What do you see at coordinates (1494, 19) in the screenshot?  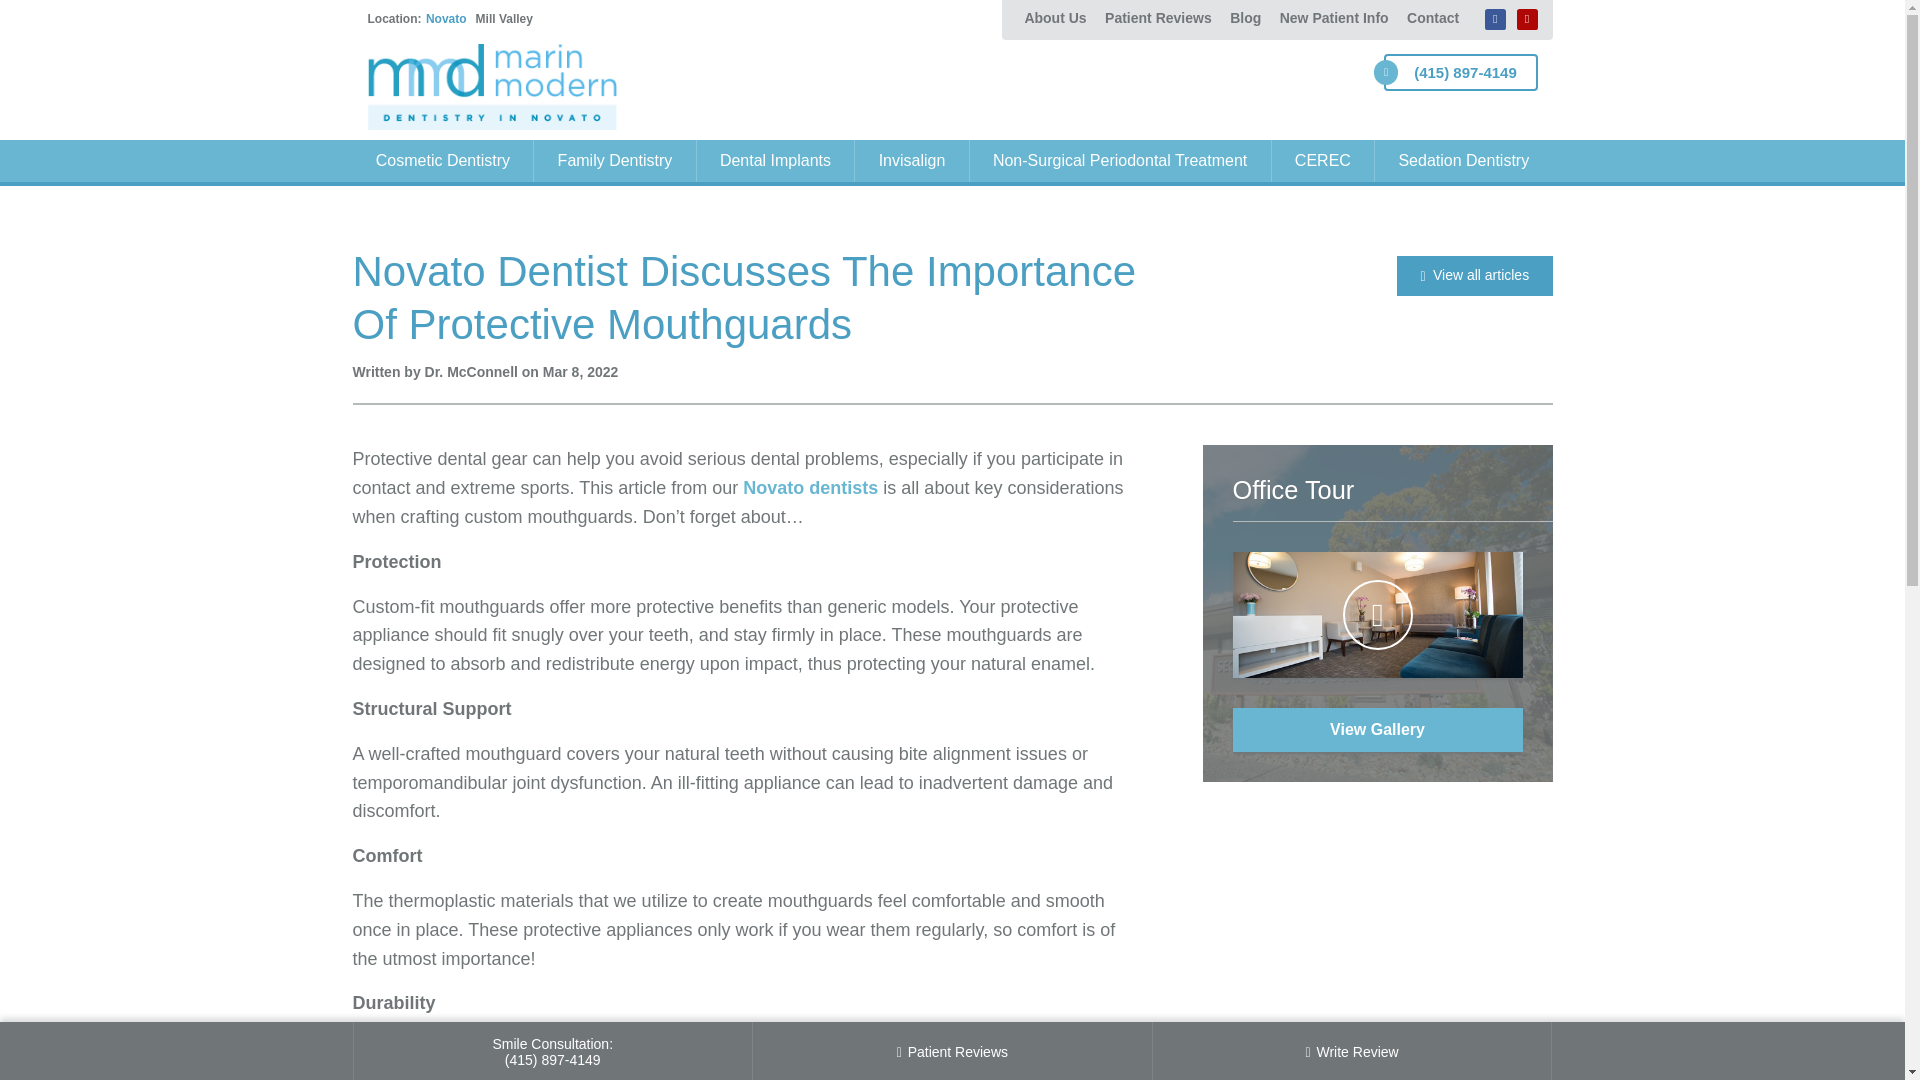 I see `facebook` at bounding box center [1494, 19].